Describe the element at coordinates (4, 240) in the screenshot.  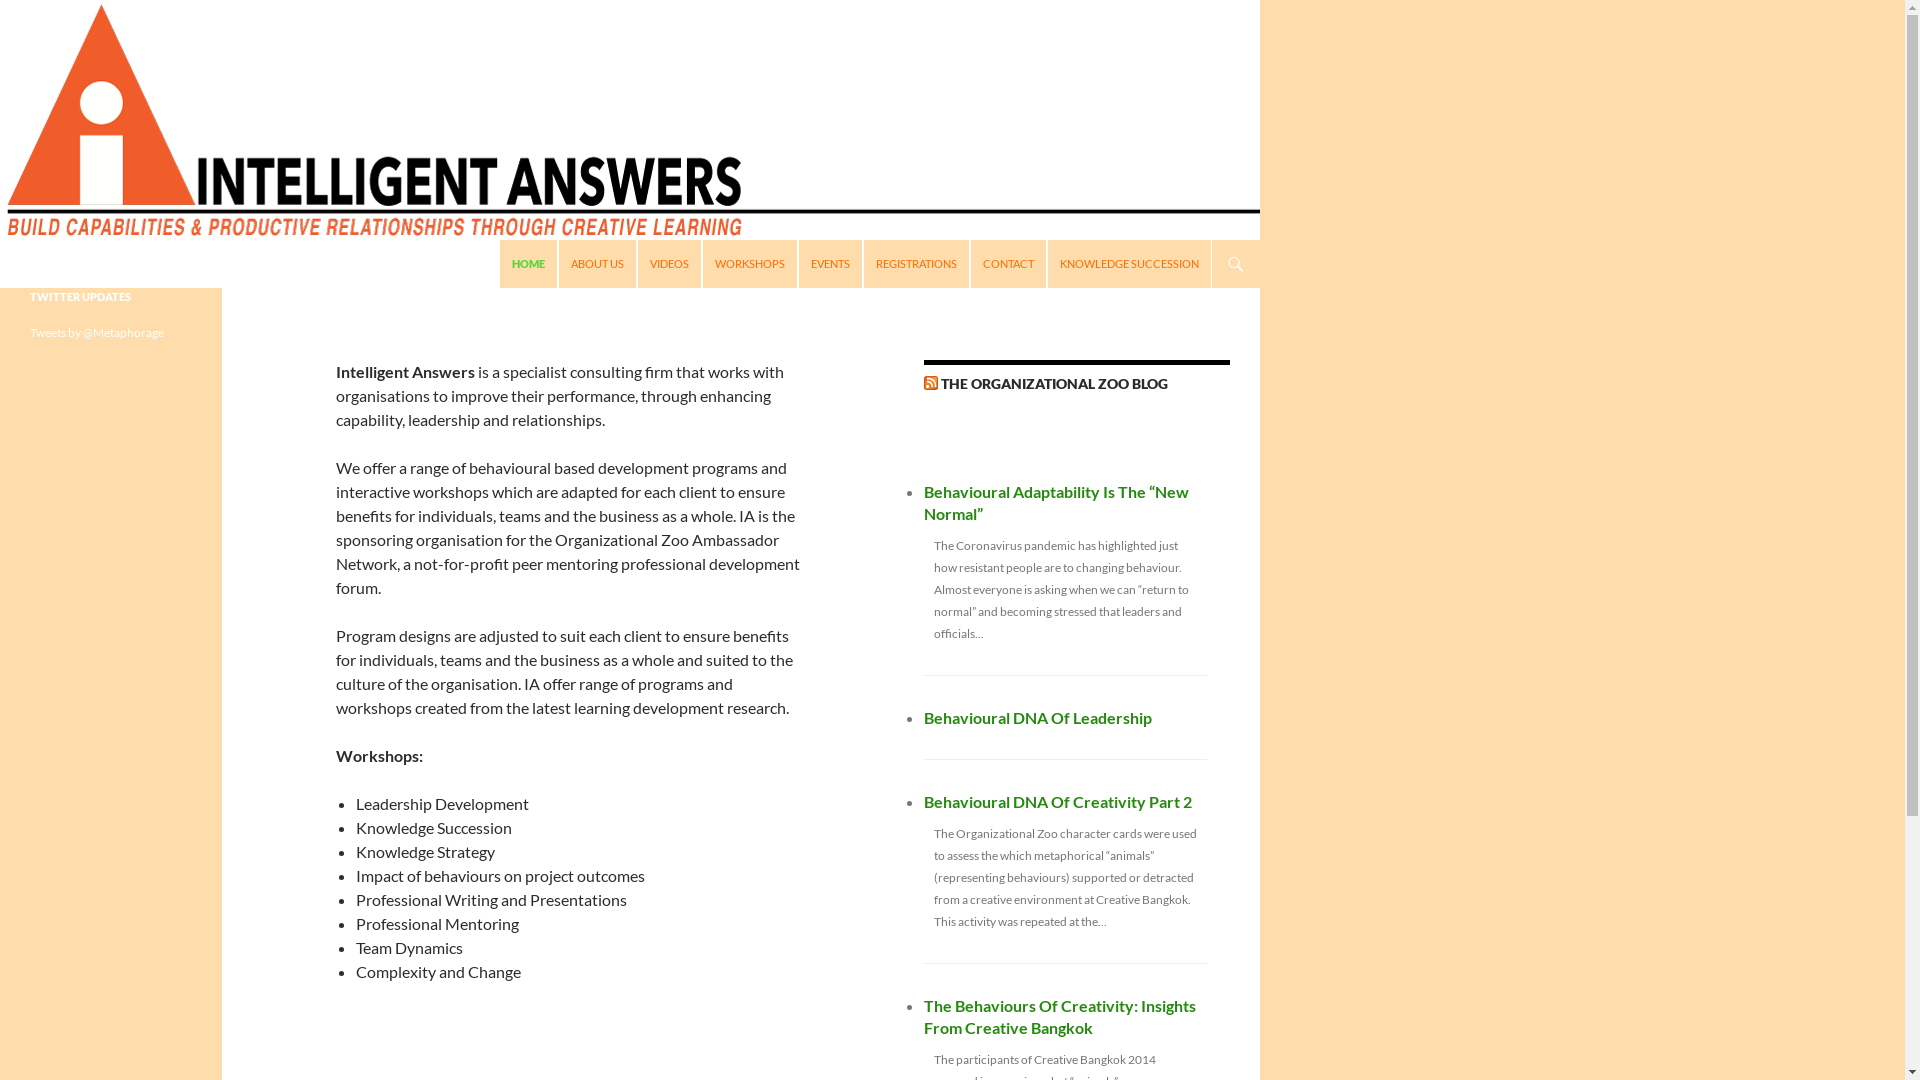
I see `Search` at that location.